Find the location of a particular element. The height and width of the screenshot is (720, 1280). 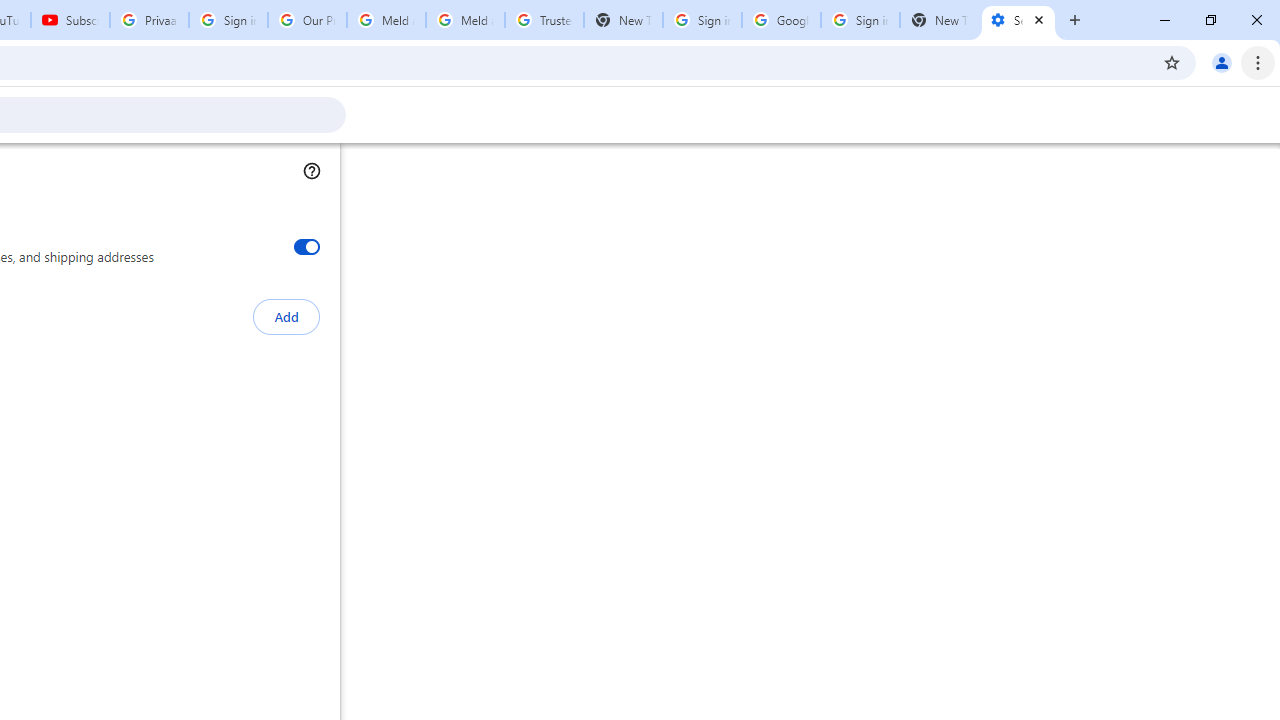

New Tab is located at coordinates (939, 20).